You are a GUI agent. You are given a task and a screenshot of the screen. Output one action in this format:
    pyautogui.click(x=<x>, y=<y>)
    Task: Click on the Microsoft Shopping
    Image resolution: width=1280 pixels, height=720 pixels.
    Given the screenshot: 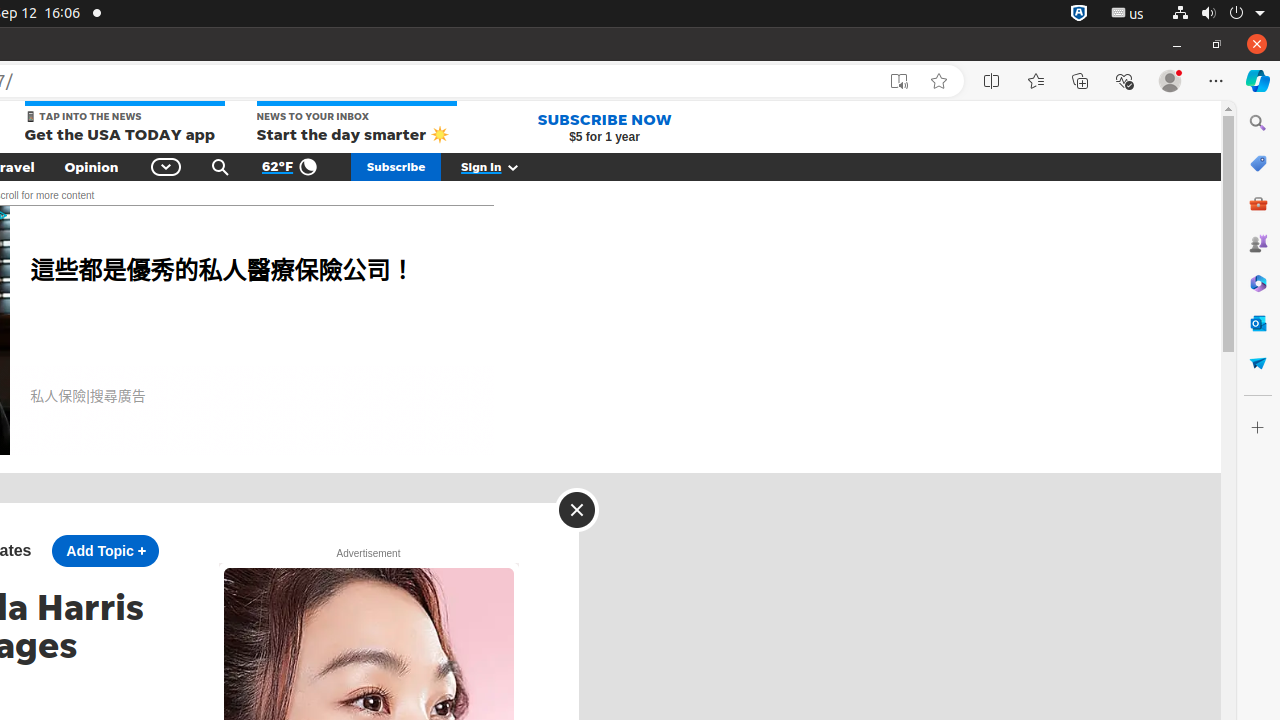 What is the action you would take?
    pyautogui.click(x=1258, y=163)
    